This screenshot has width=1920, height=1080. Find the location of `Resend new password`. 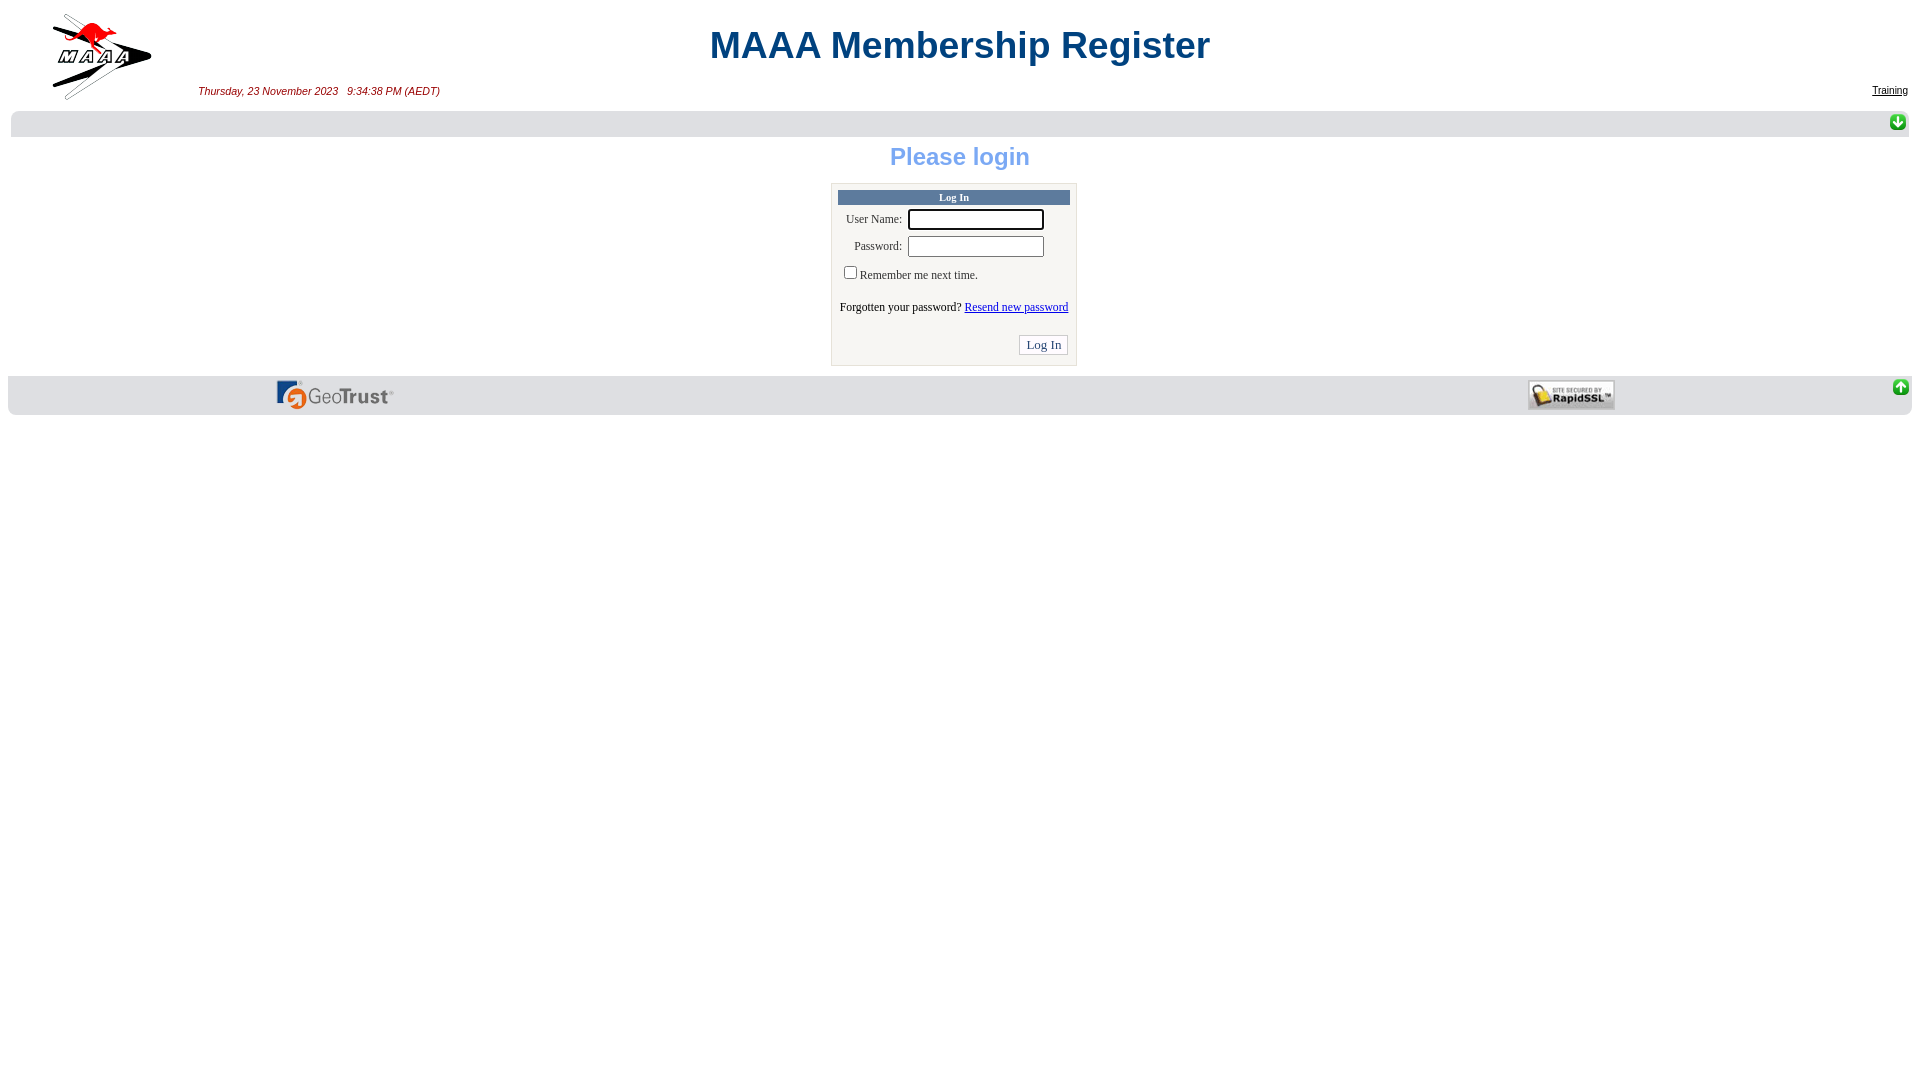

Resend new password is located at coordinates (1016, 308).